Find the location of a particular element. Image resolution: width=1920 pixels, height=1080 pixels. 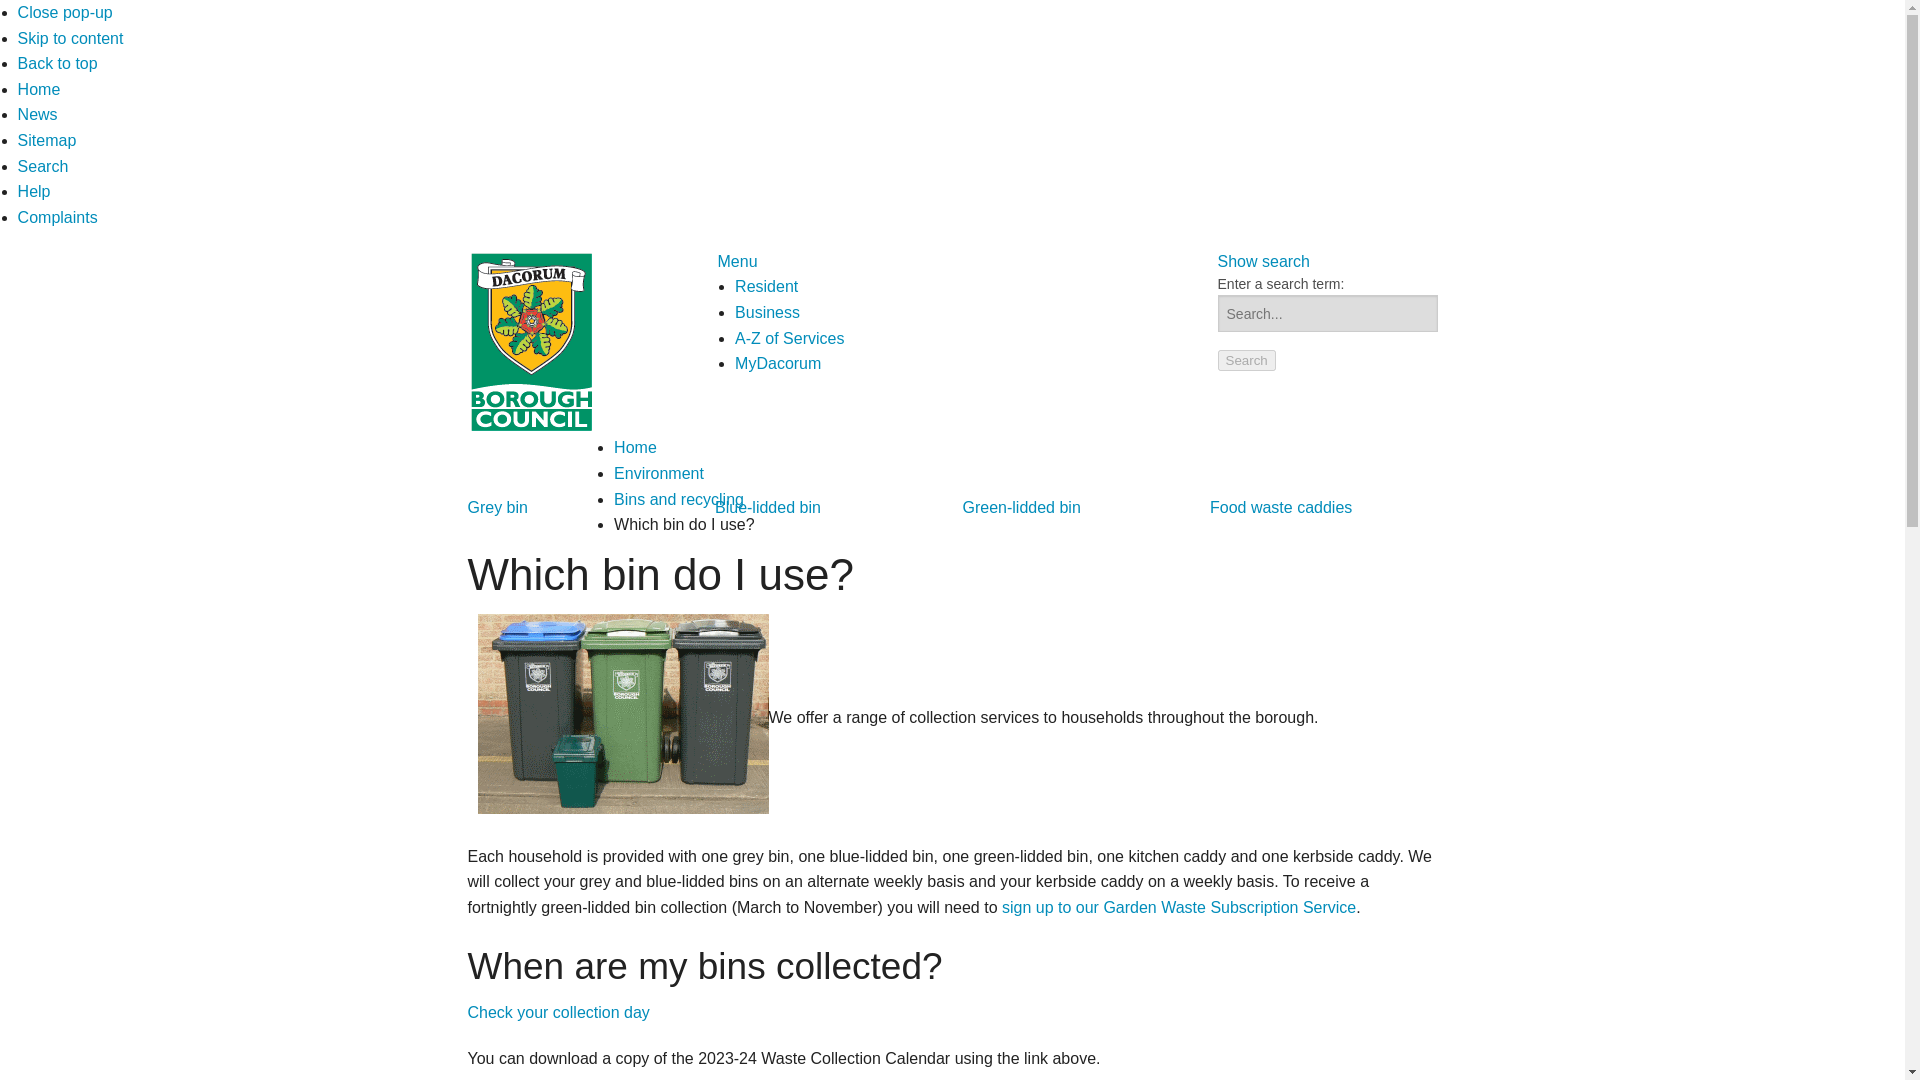

Search is located at coordinates (43, 166).